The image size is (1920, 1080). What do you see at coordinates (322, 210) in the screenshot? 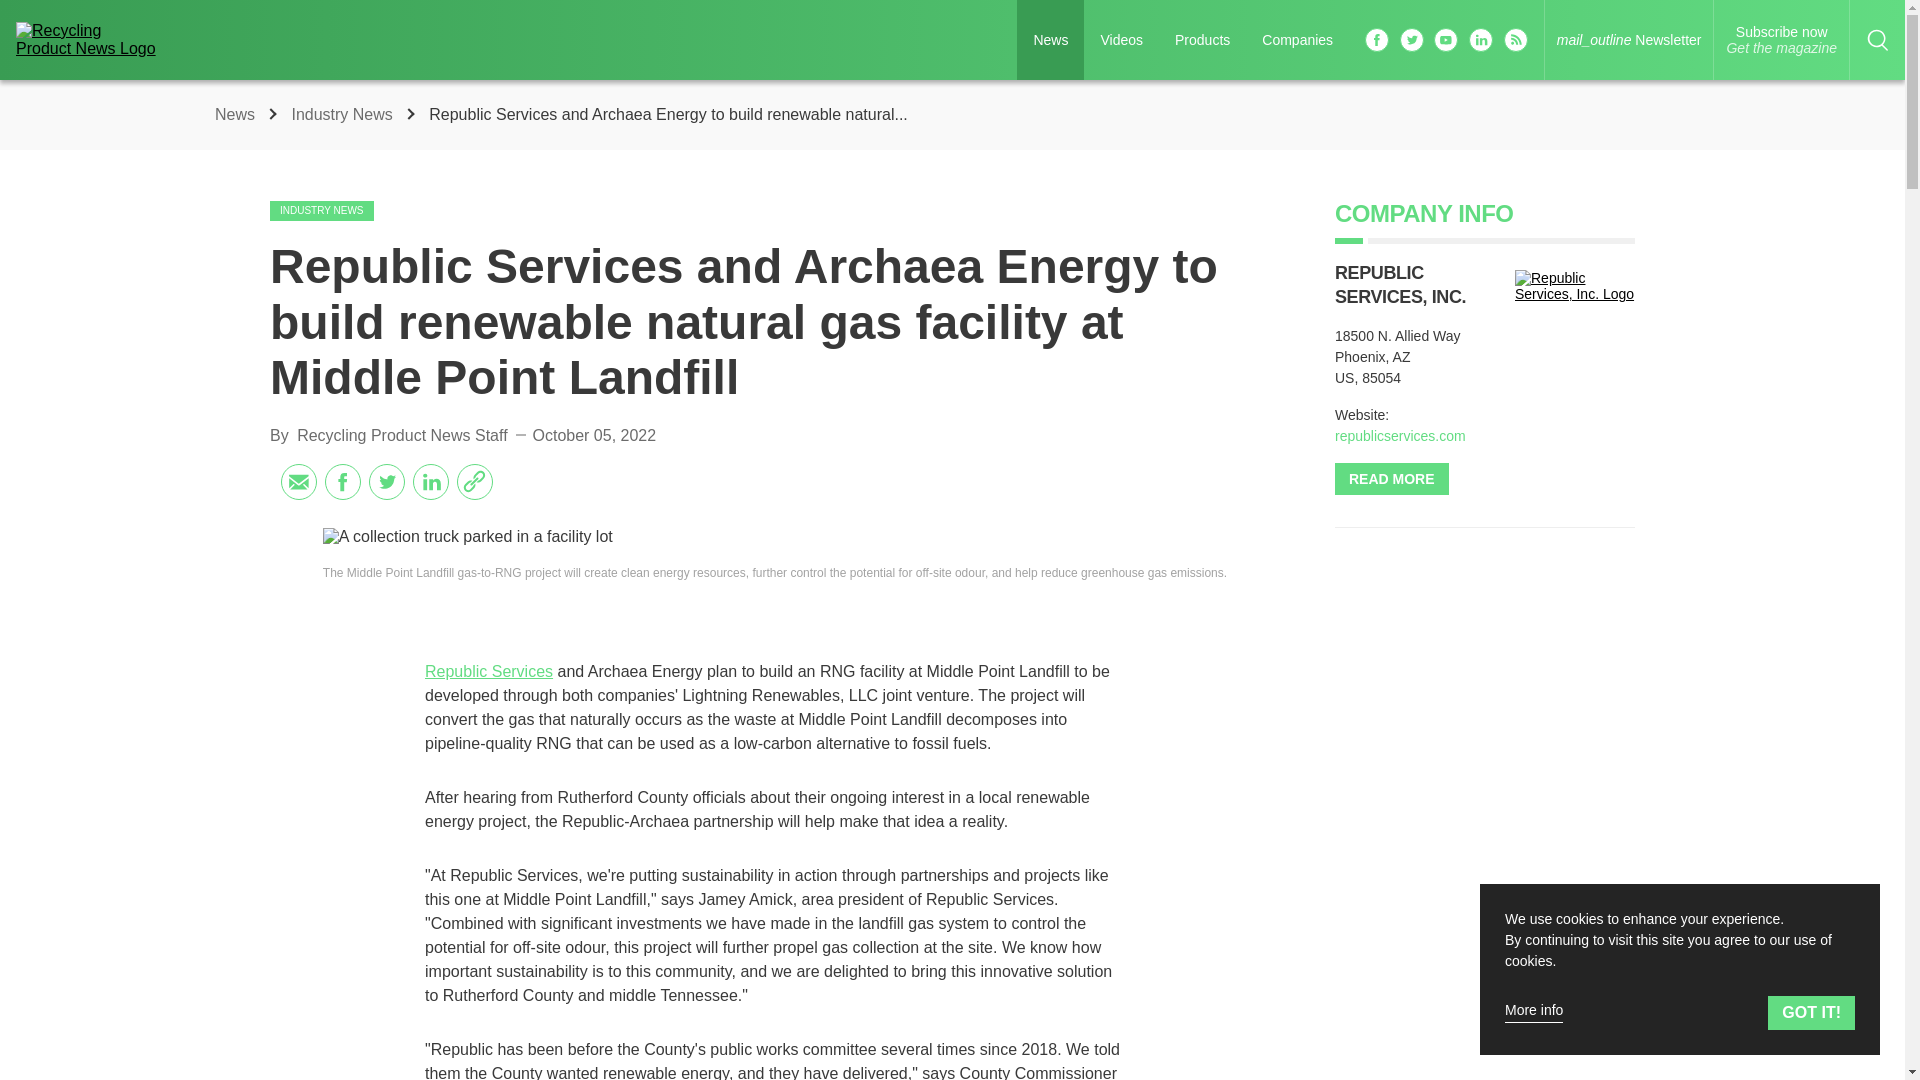
I see `A collection truck parked in a facility lot` at bounding box center [322, 210].